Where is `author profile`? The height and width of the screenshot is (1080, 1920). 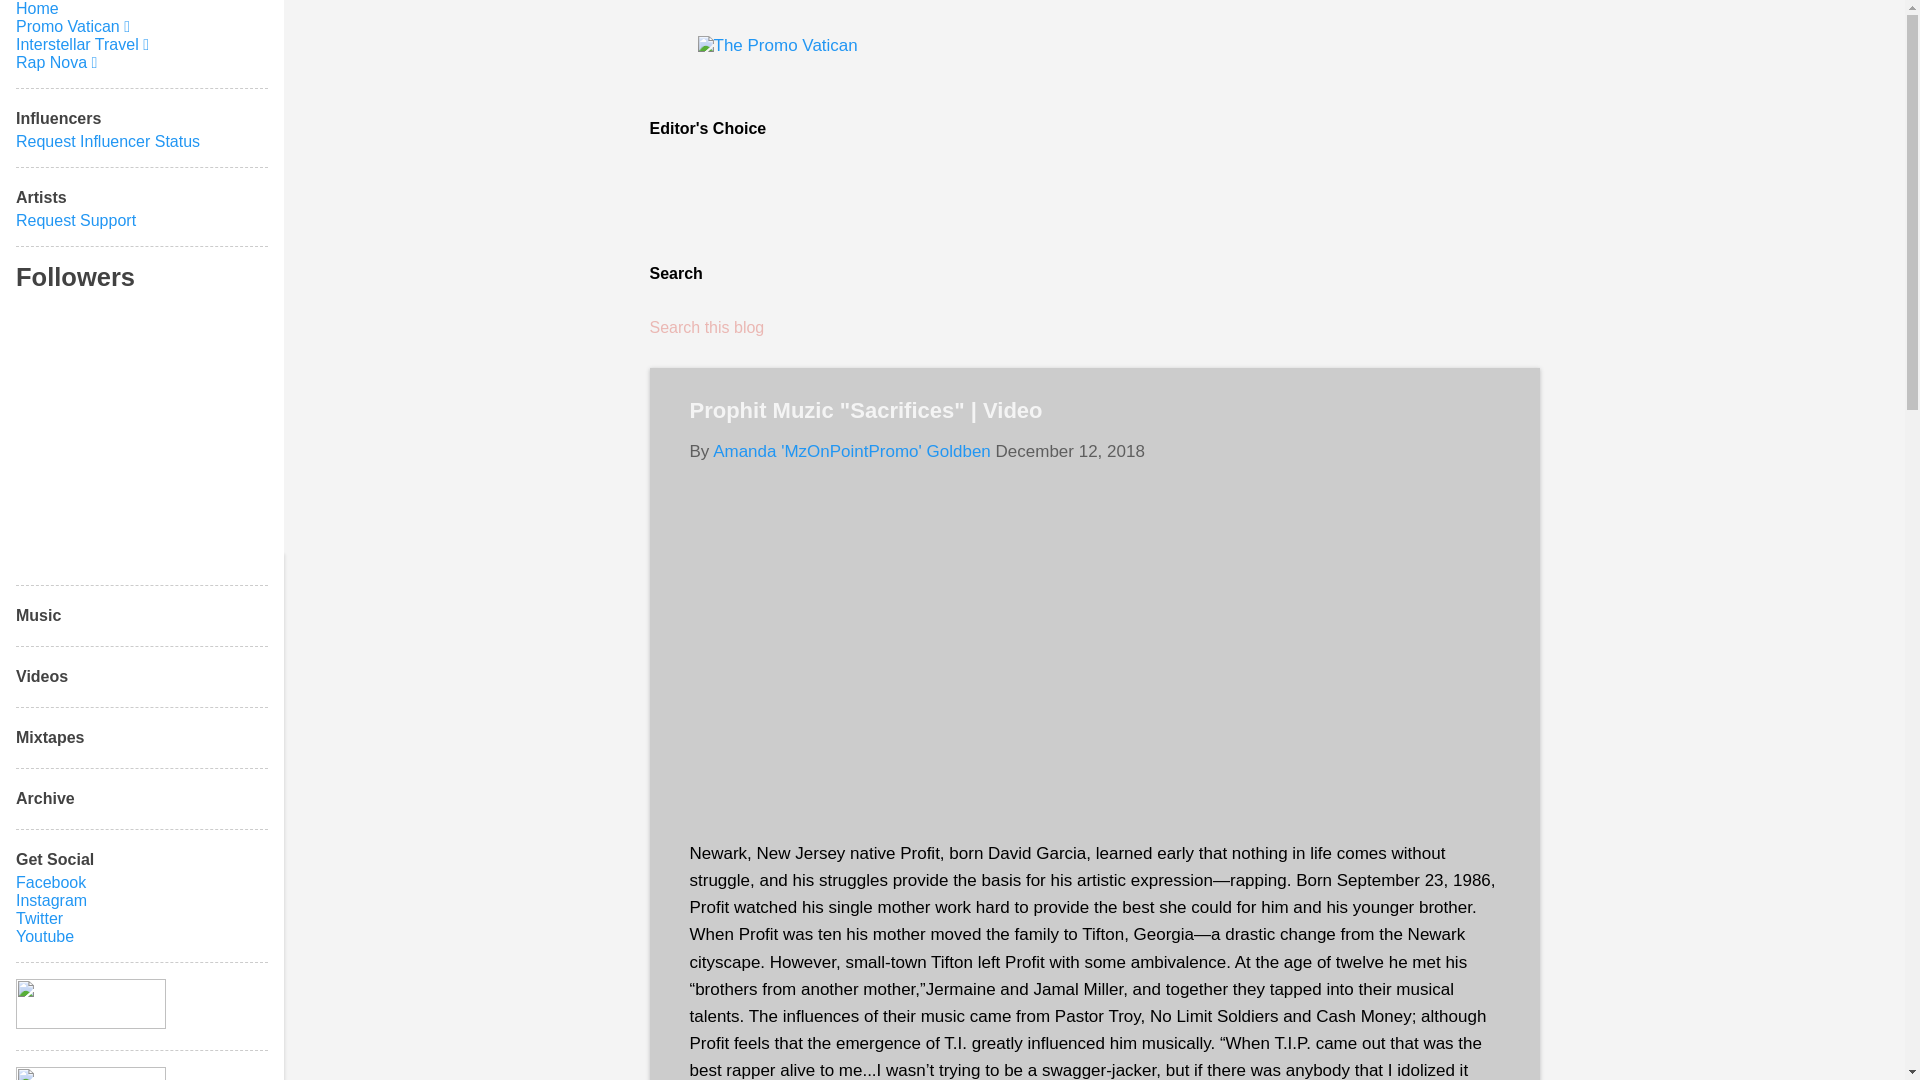
author profile is located at coordinates (851, 451).